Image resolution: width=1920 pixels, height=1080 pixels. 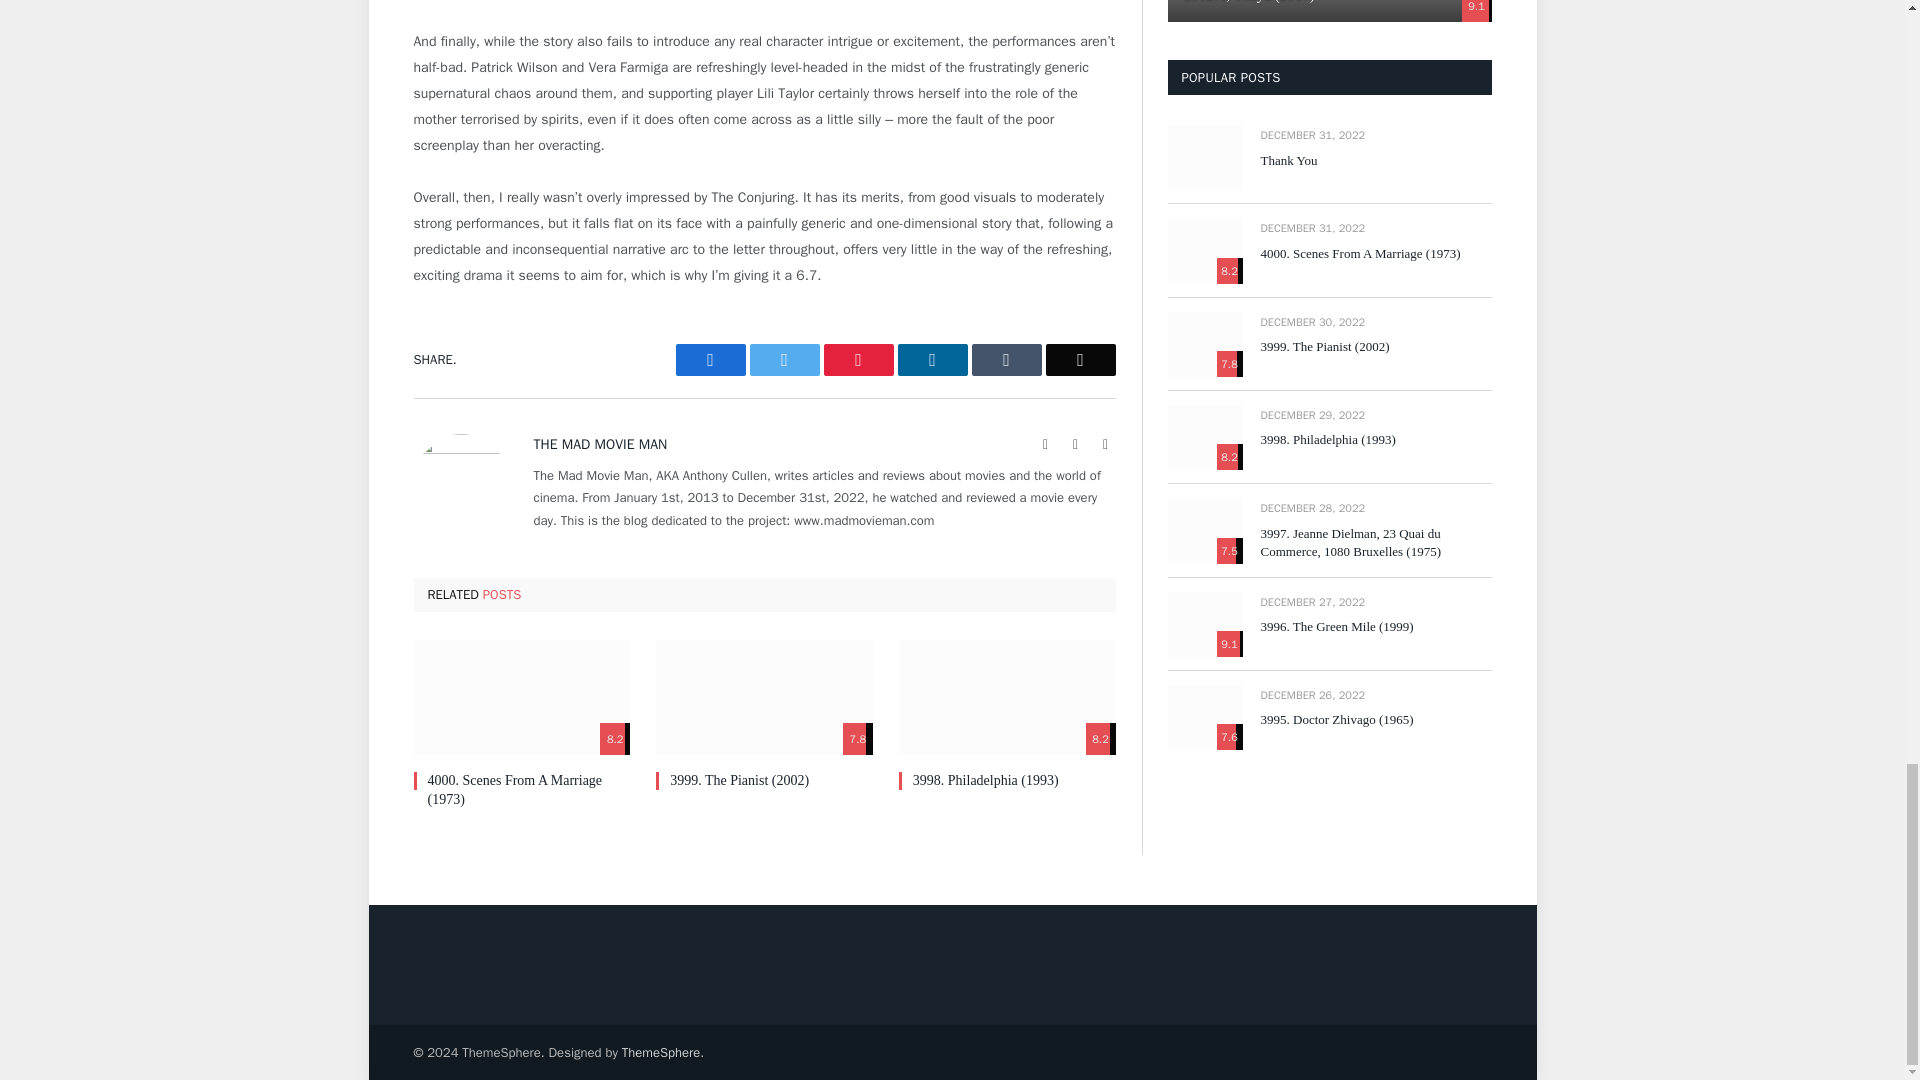 What do you see at coordinates (932, 360) in the screenshot?
I see `Share on LinkedIn` at bounding box center [932, 360].